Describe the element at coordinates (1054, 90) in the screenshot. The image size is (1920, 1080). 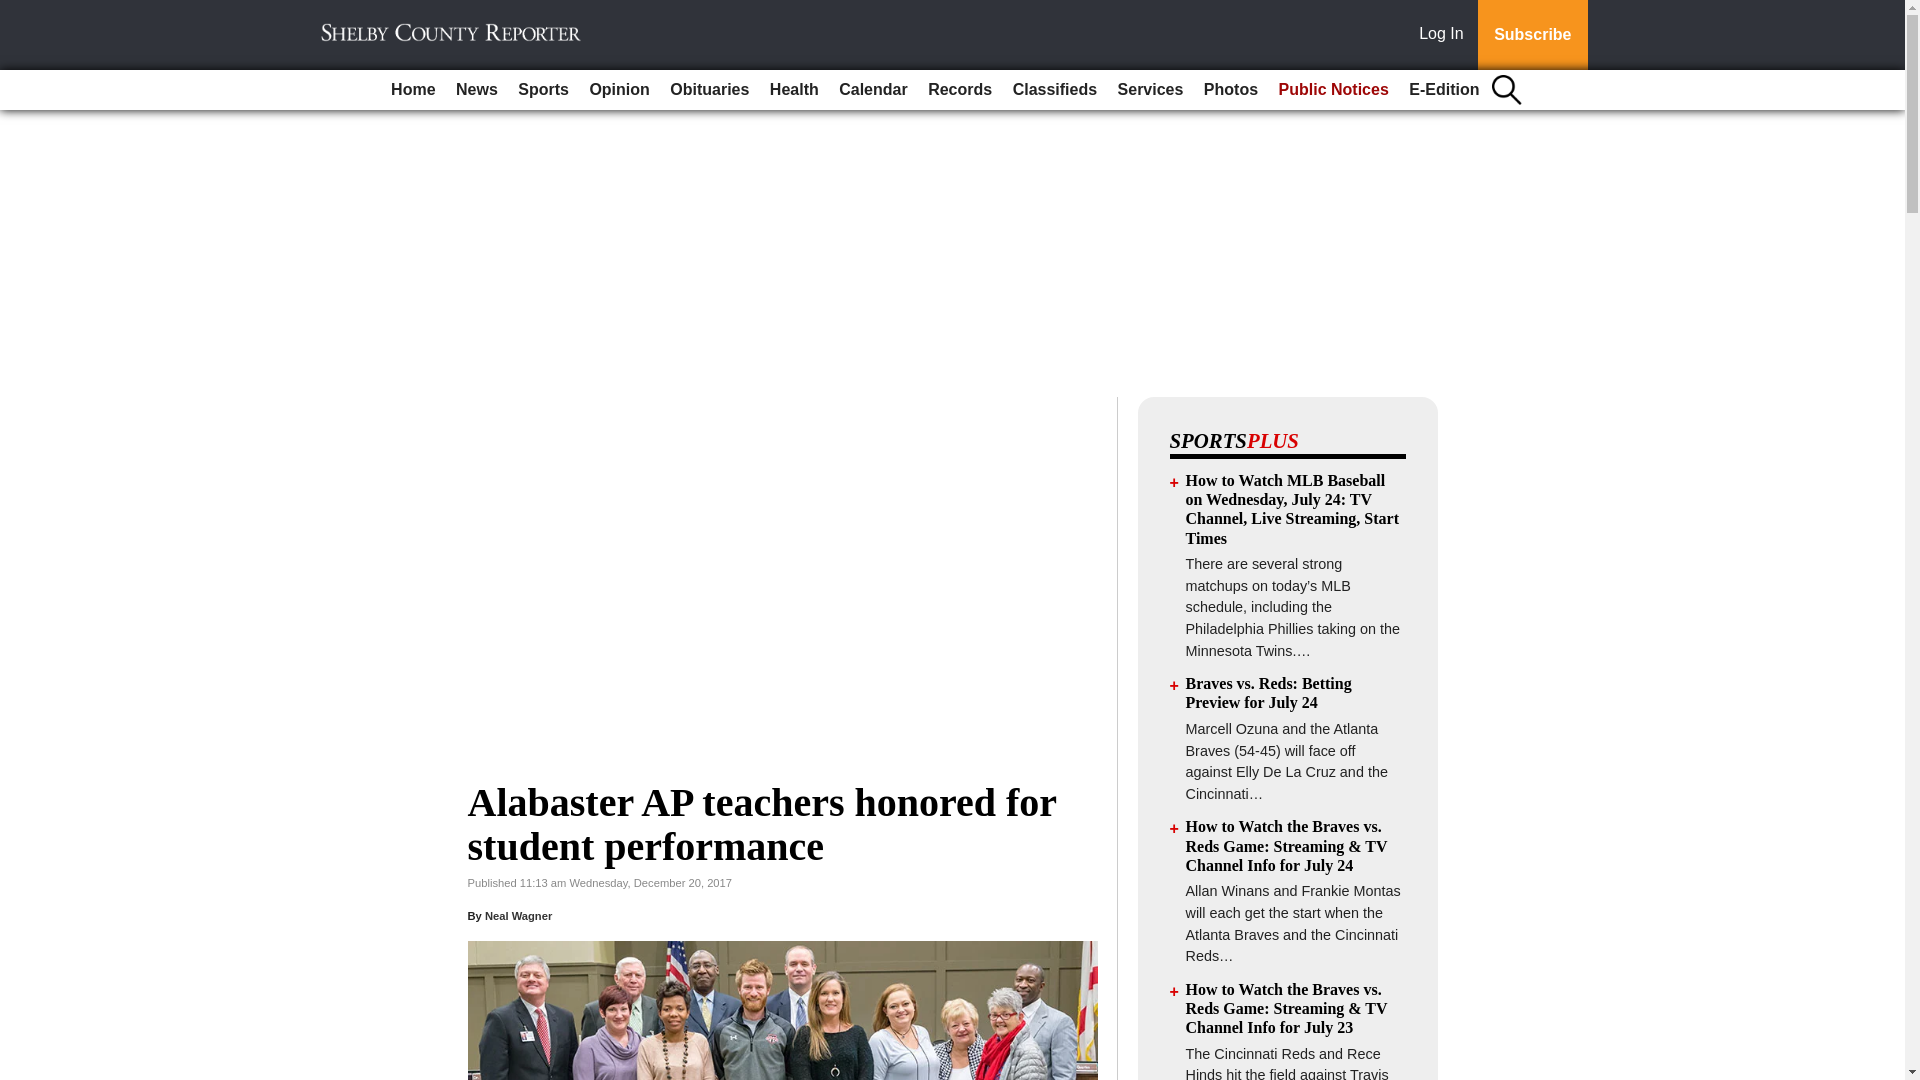
I see `Classifieds` at that location.